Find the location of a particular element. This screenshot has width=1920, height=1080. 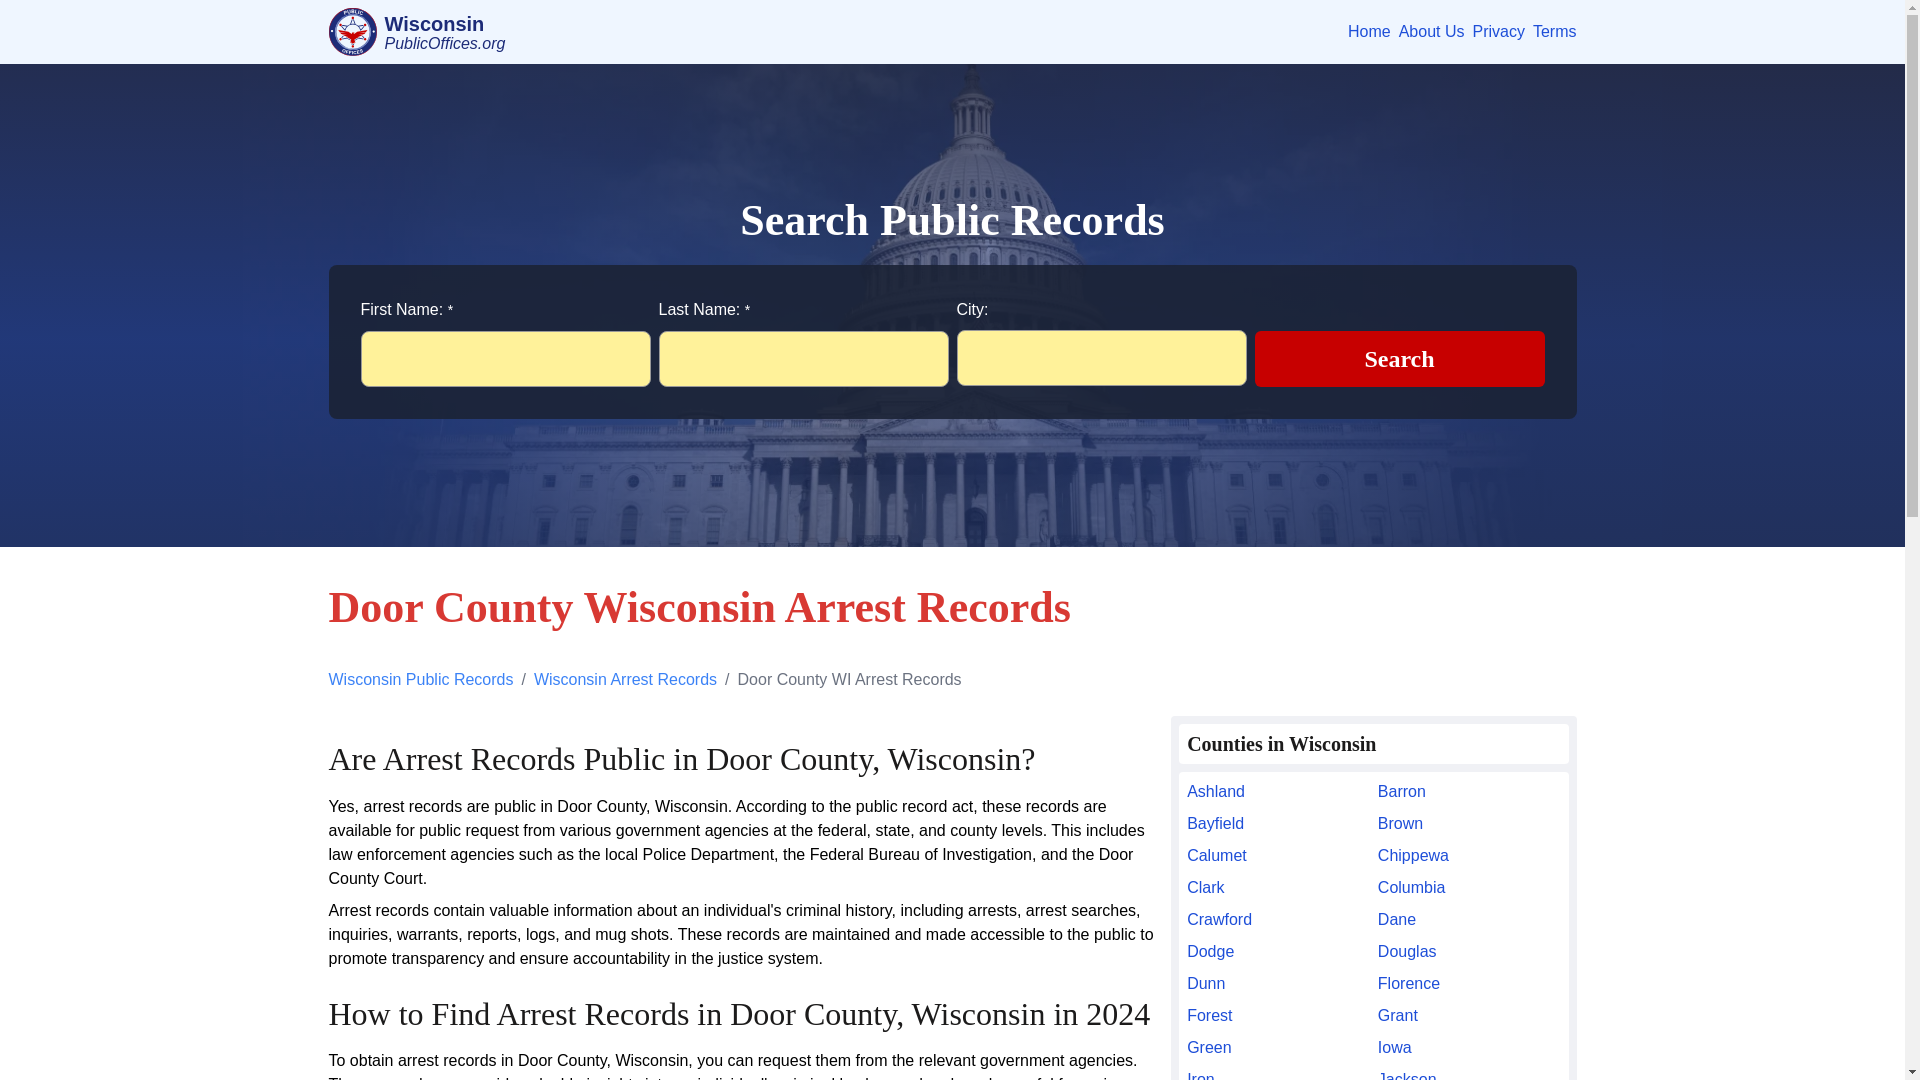

Green is located at coordinates (1278, 1047).